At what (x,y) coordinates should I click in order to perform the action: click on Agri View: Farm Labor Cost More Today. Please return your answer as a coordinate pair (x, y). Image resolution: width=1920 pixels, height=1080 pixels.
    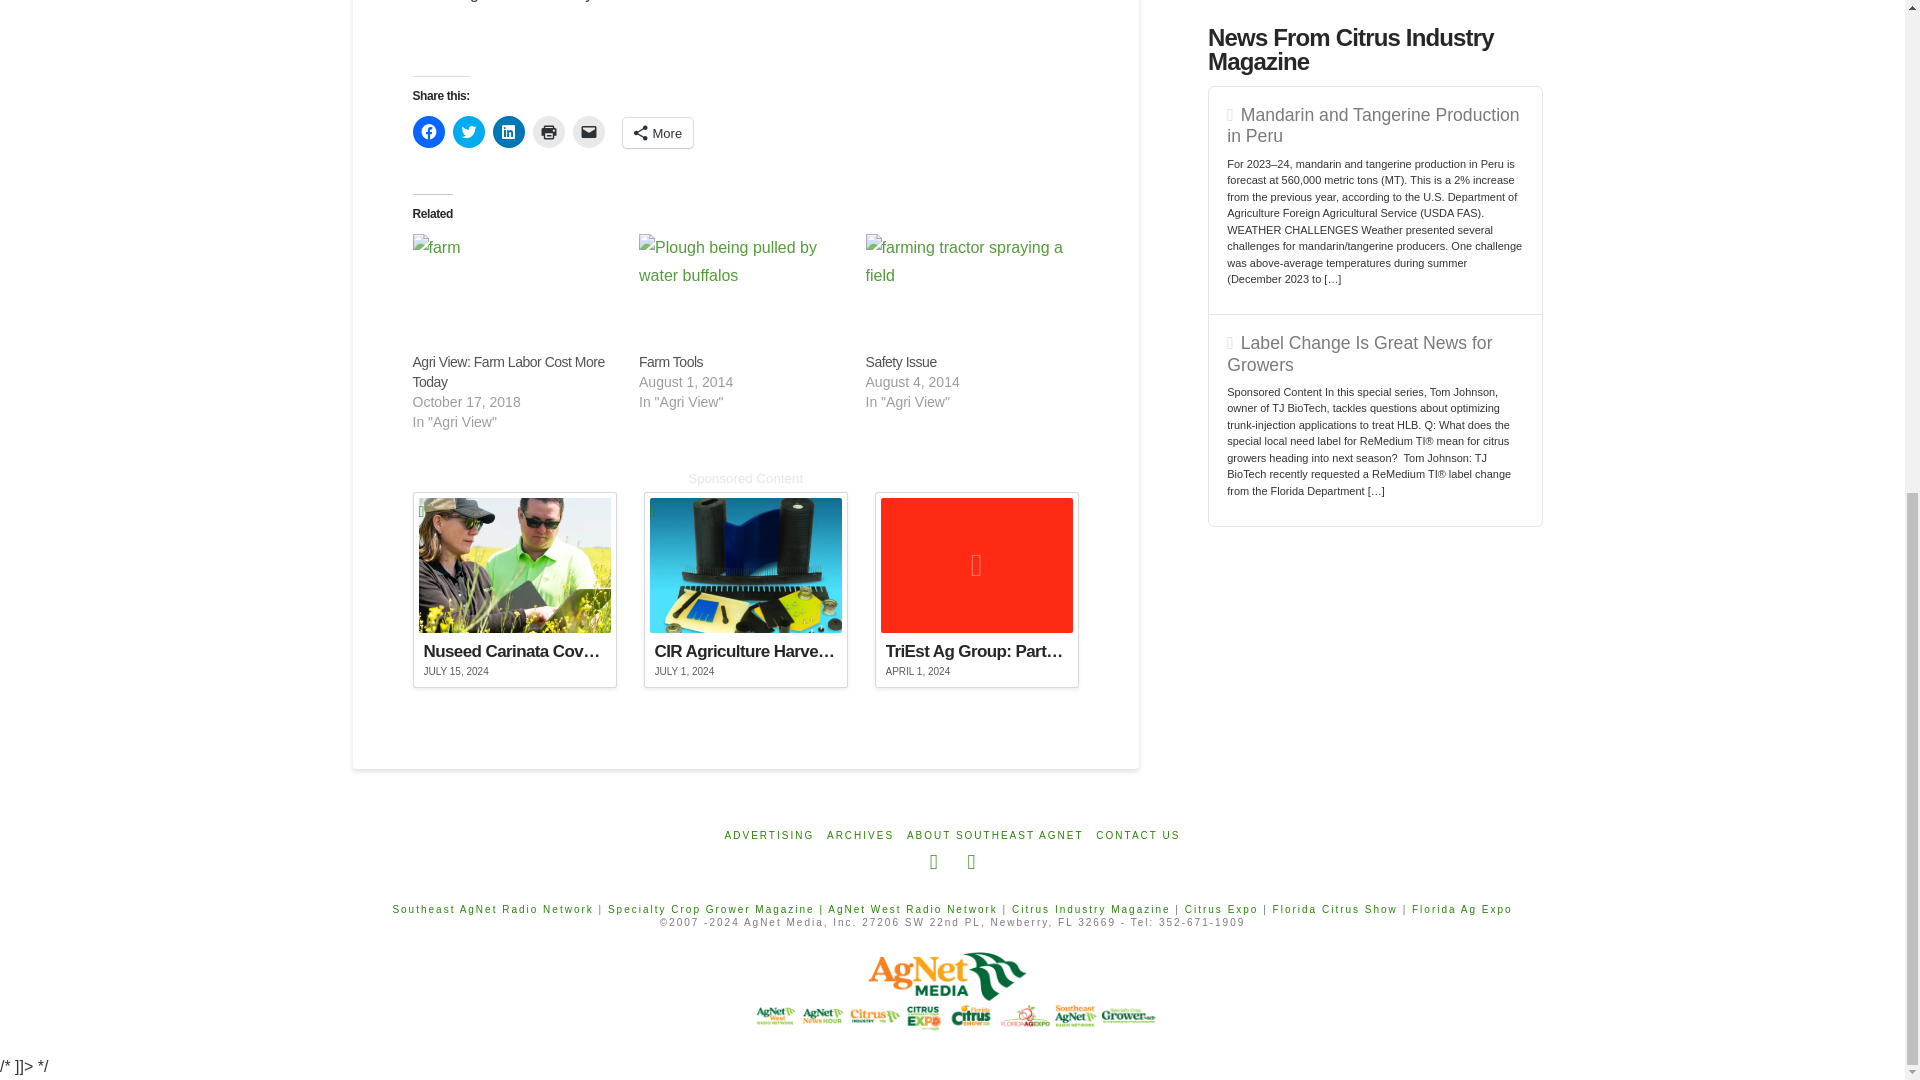
    Looking at the image, I should click on (515, 293).